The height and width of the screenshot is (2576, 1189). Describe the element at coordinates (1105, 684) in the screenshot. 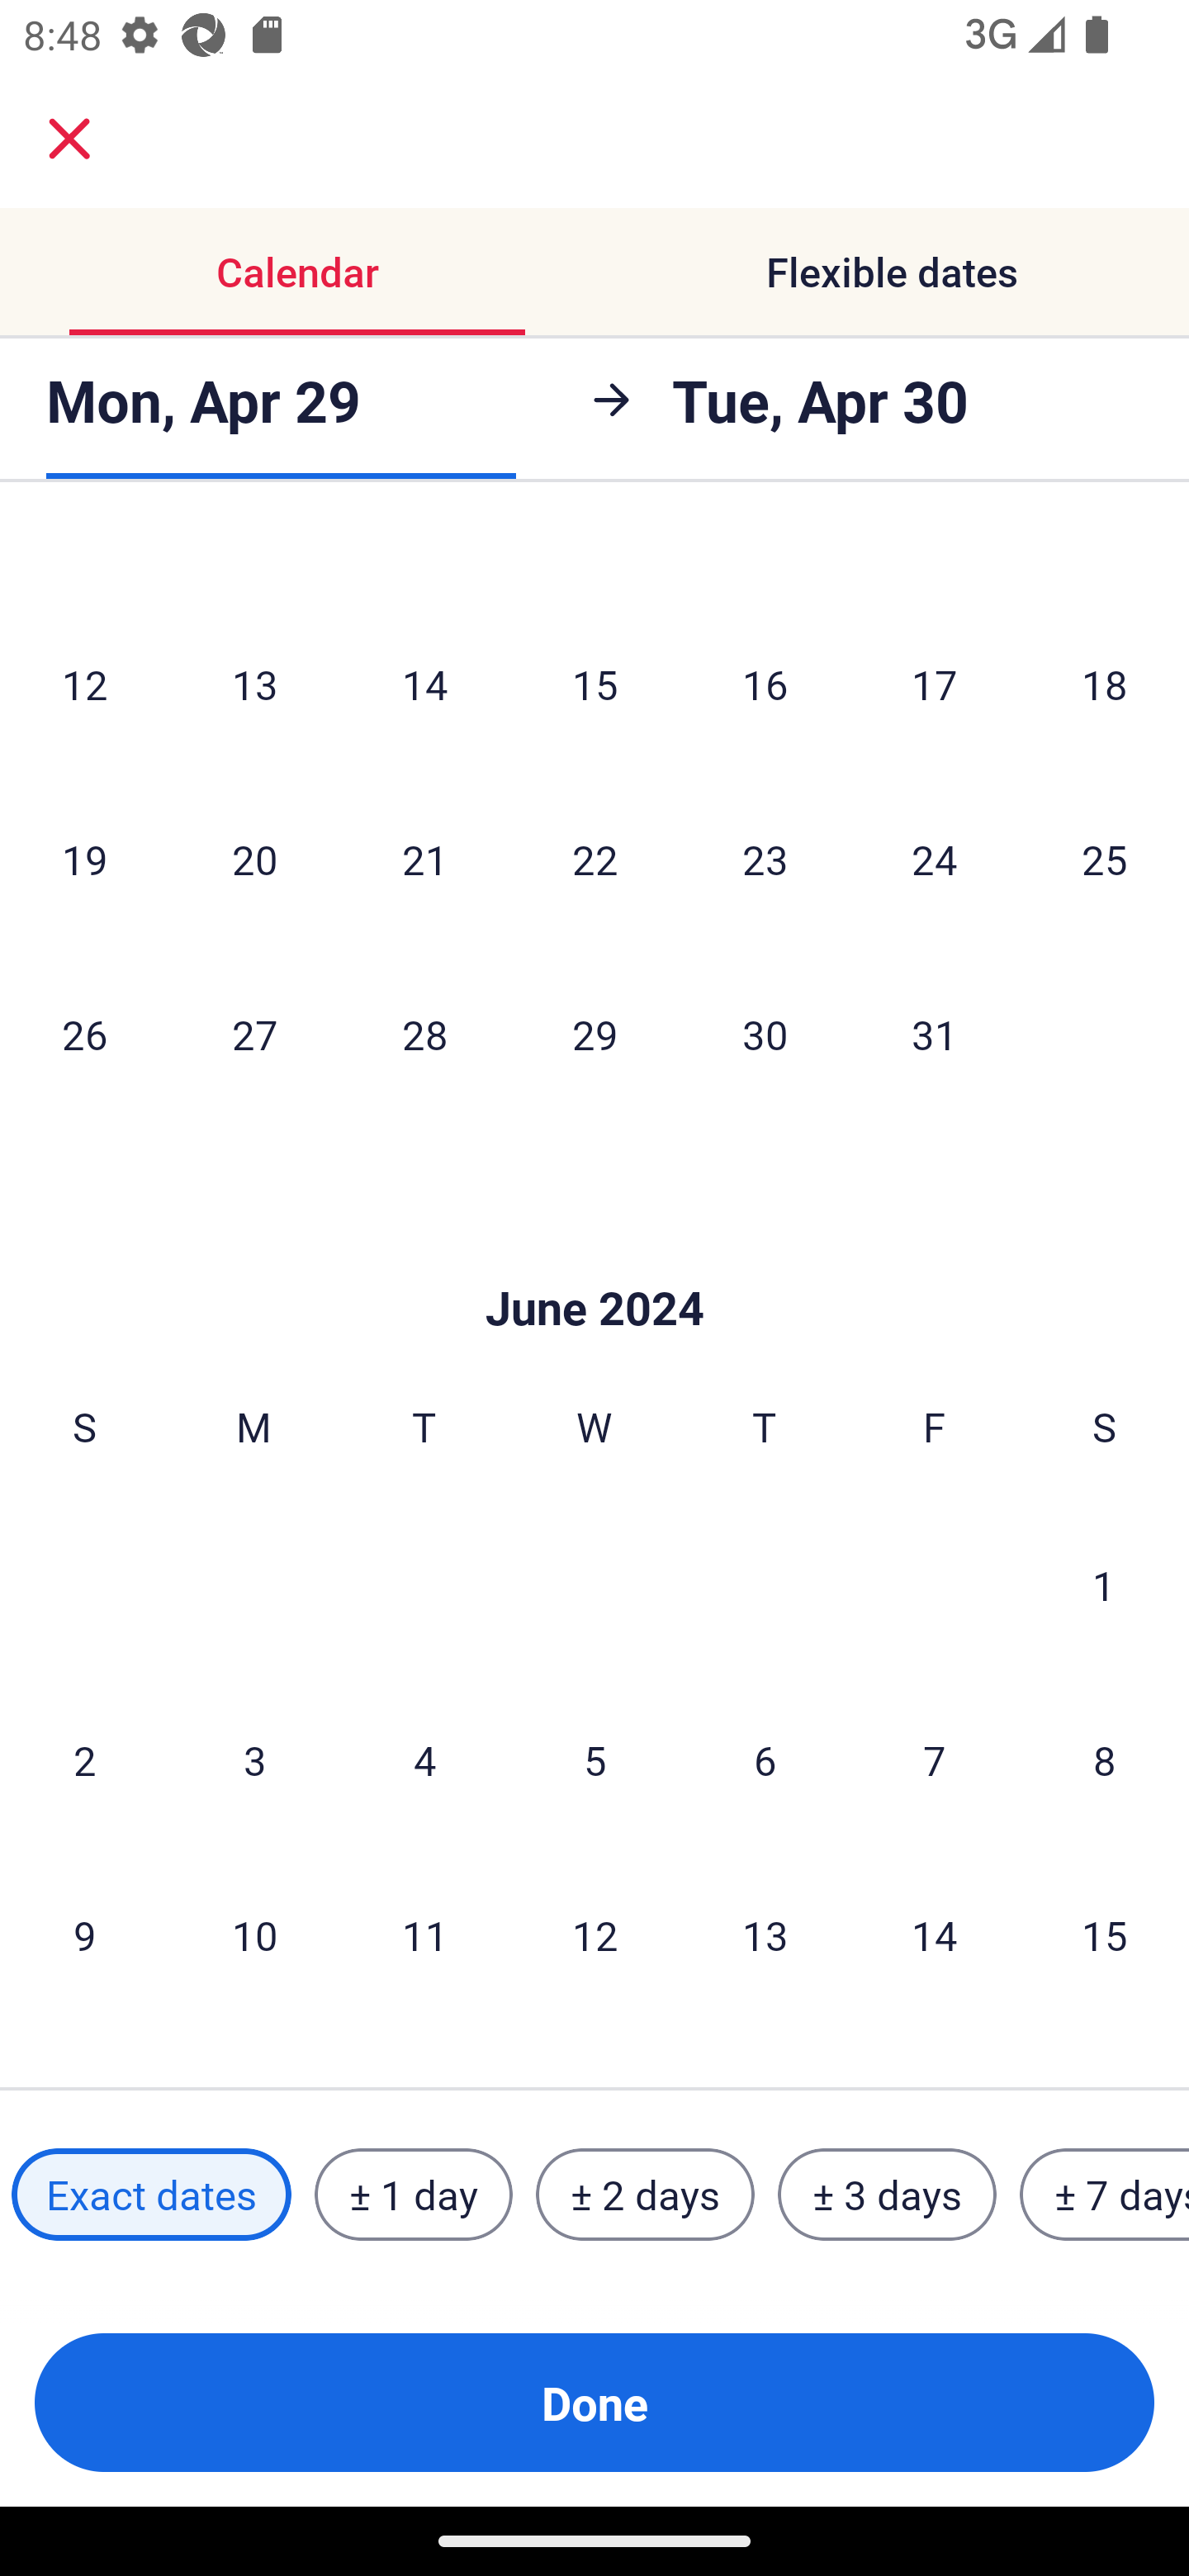

I see `18 Saturday, May 18, 2024` at that location.